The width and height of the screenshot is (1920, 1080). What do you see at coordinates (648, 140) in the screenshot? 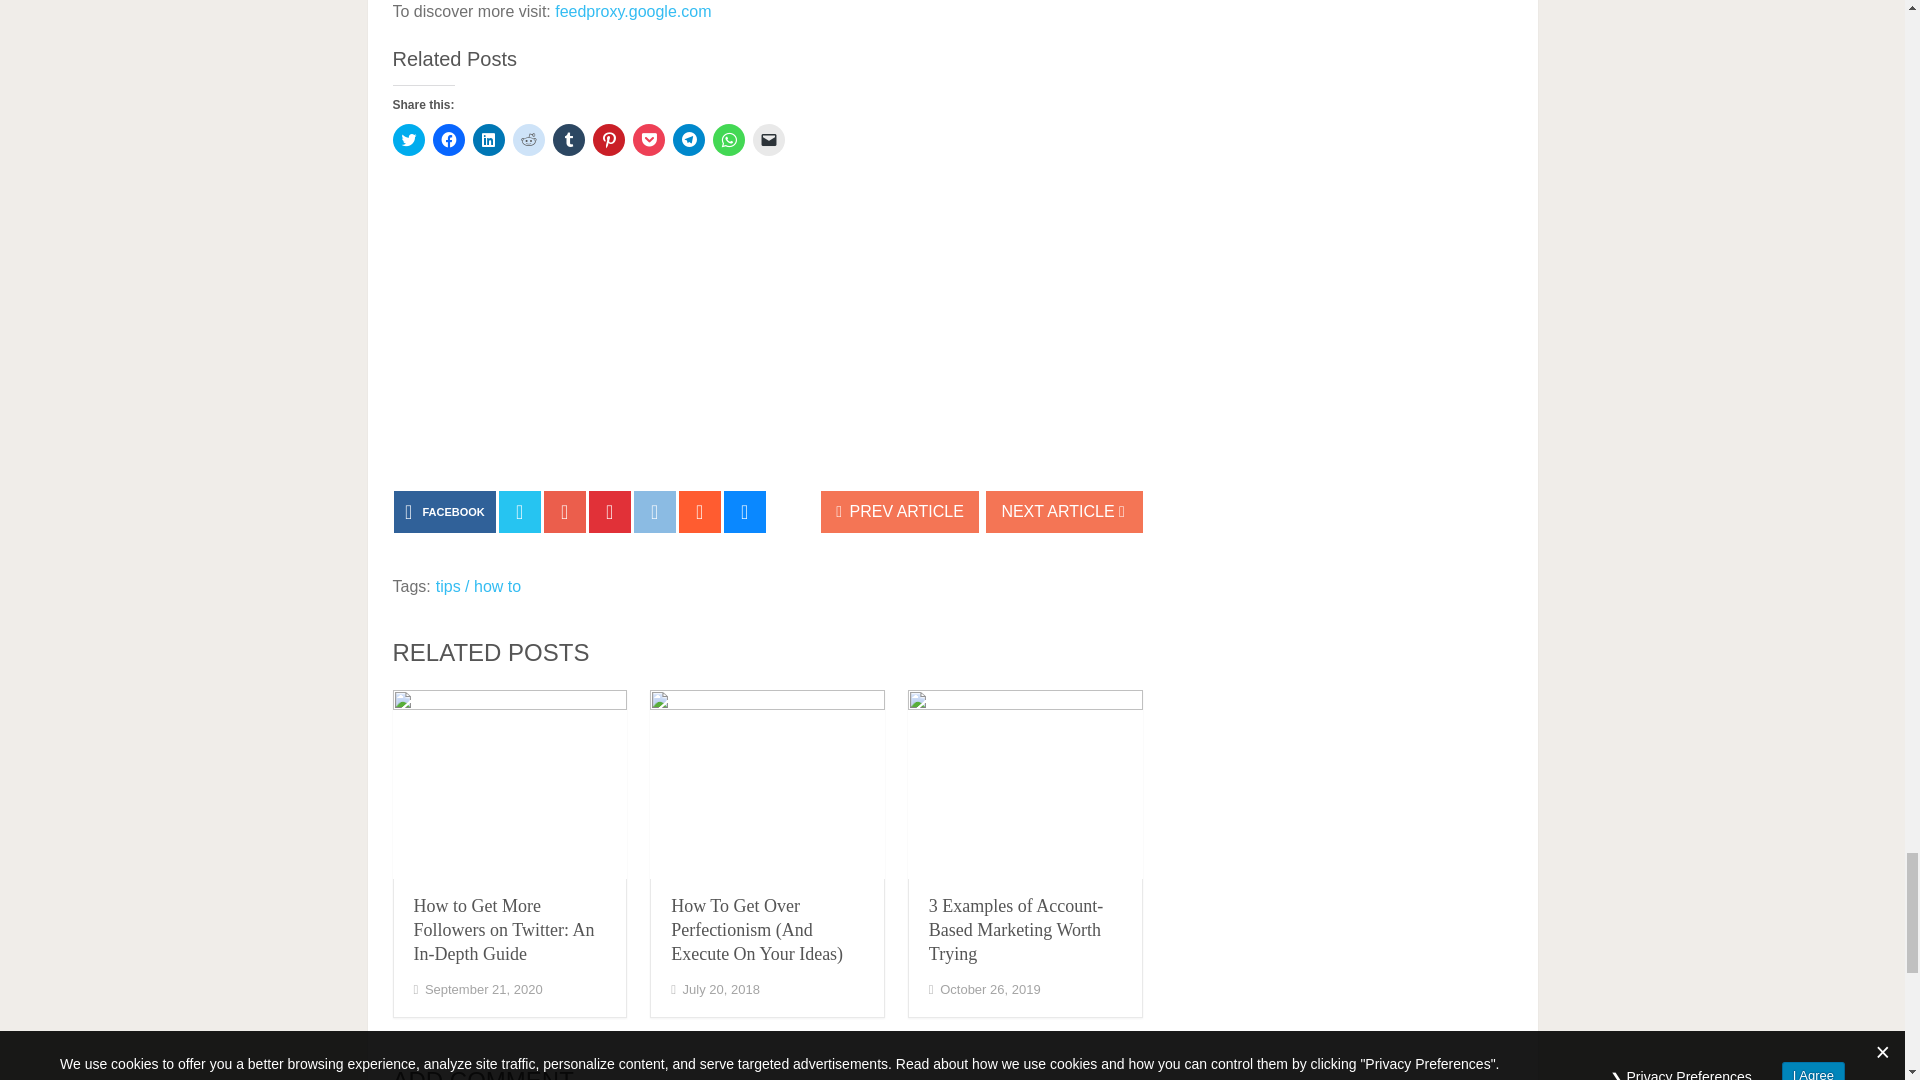
I see `Click to share on Pocket` at bounding box center [648, 140].